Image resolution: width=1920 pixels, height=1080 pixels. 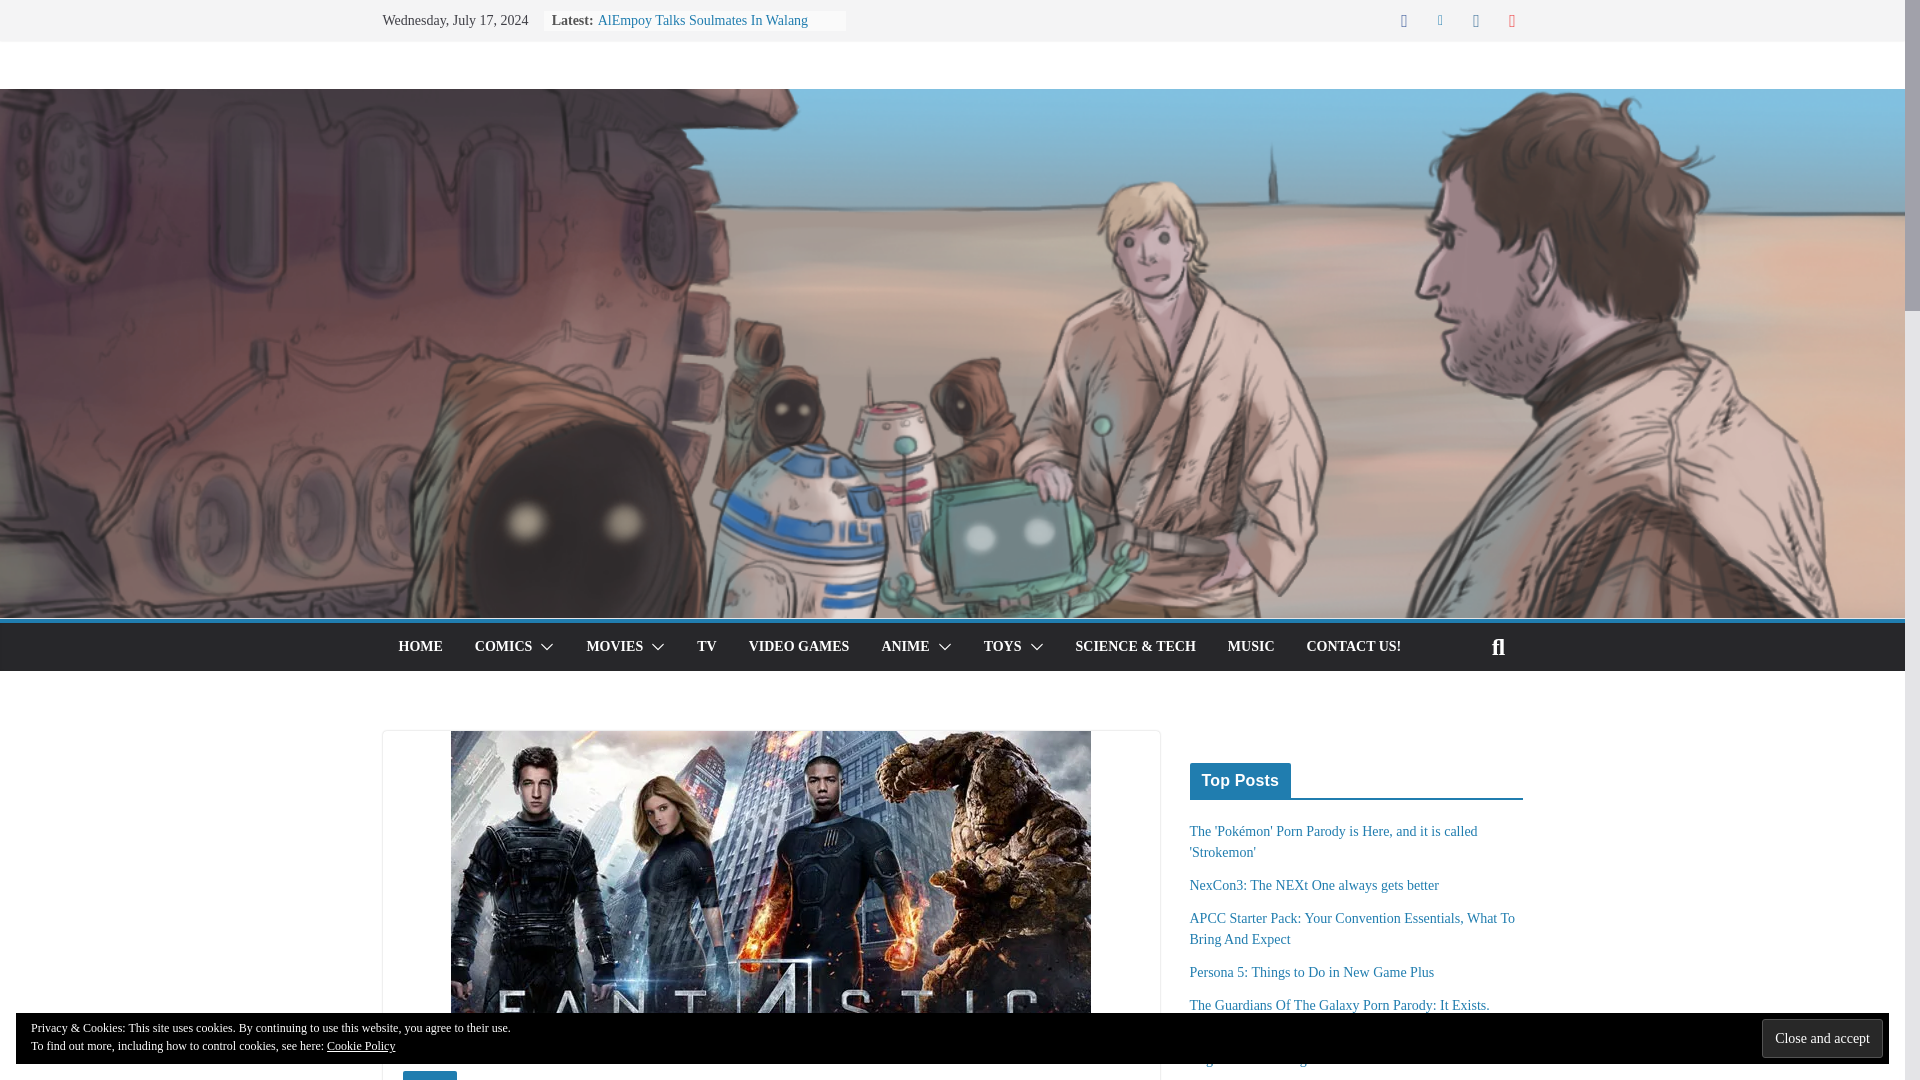 I want to click on AlEmpoy Talks Soulmates In Walang KaParis Reunion, so click(x=702, y=30).